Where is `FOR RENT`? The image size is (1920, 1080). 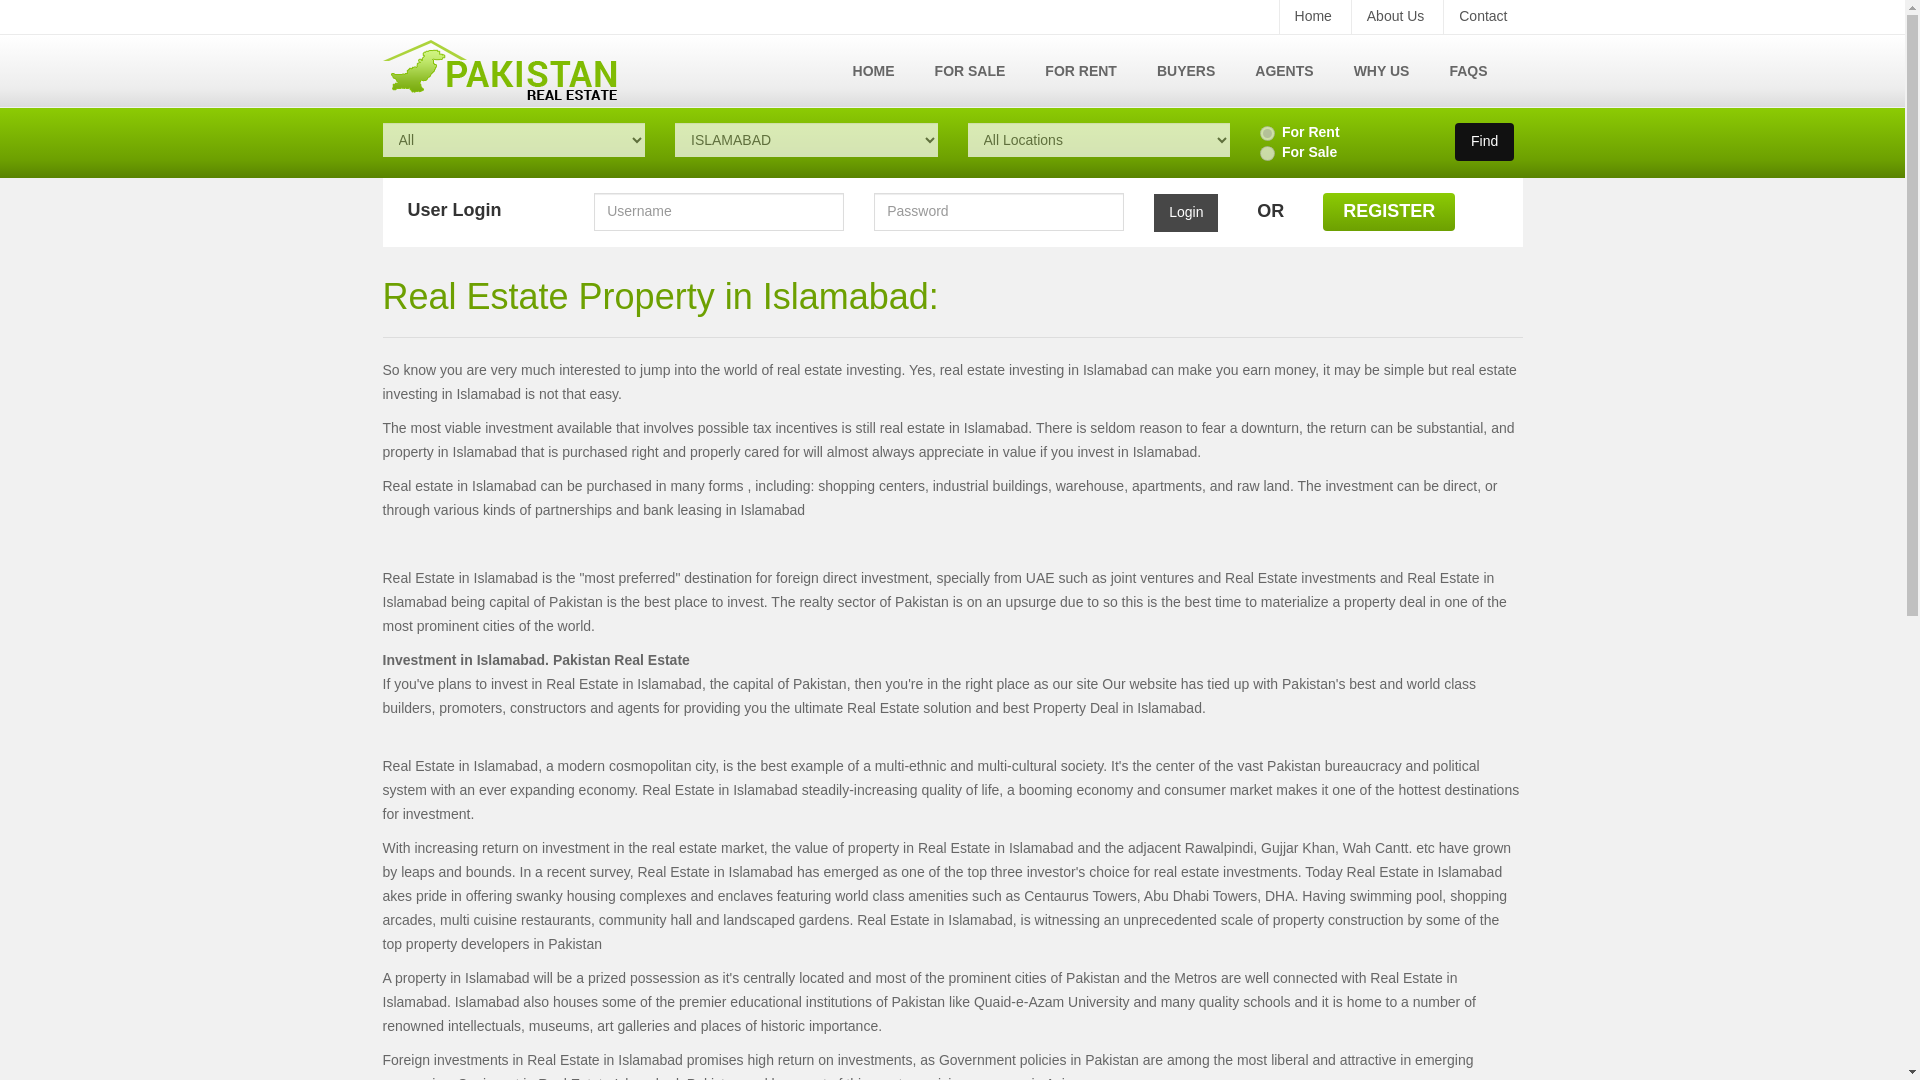
FOR RENT is located at coordinates (1080, 70).